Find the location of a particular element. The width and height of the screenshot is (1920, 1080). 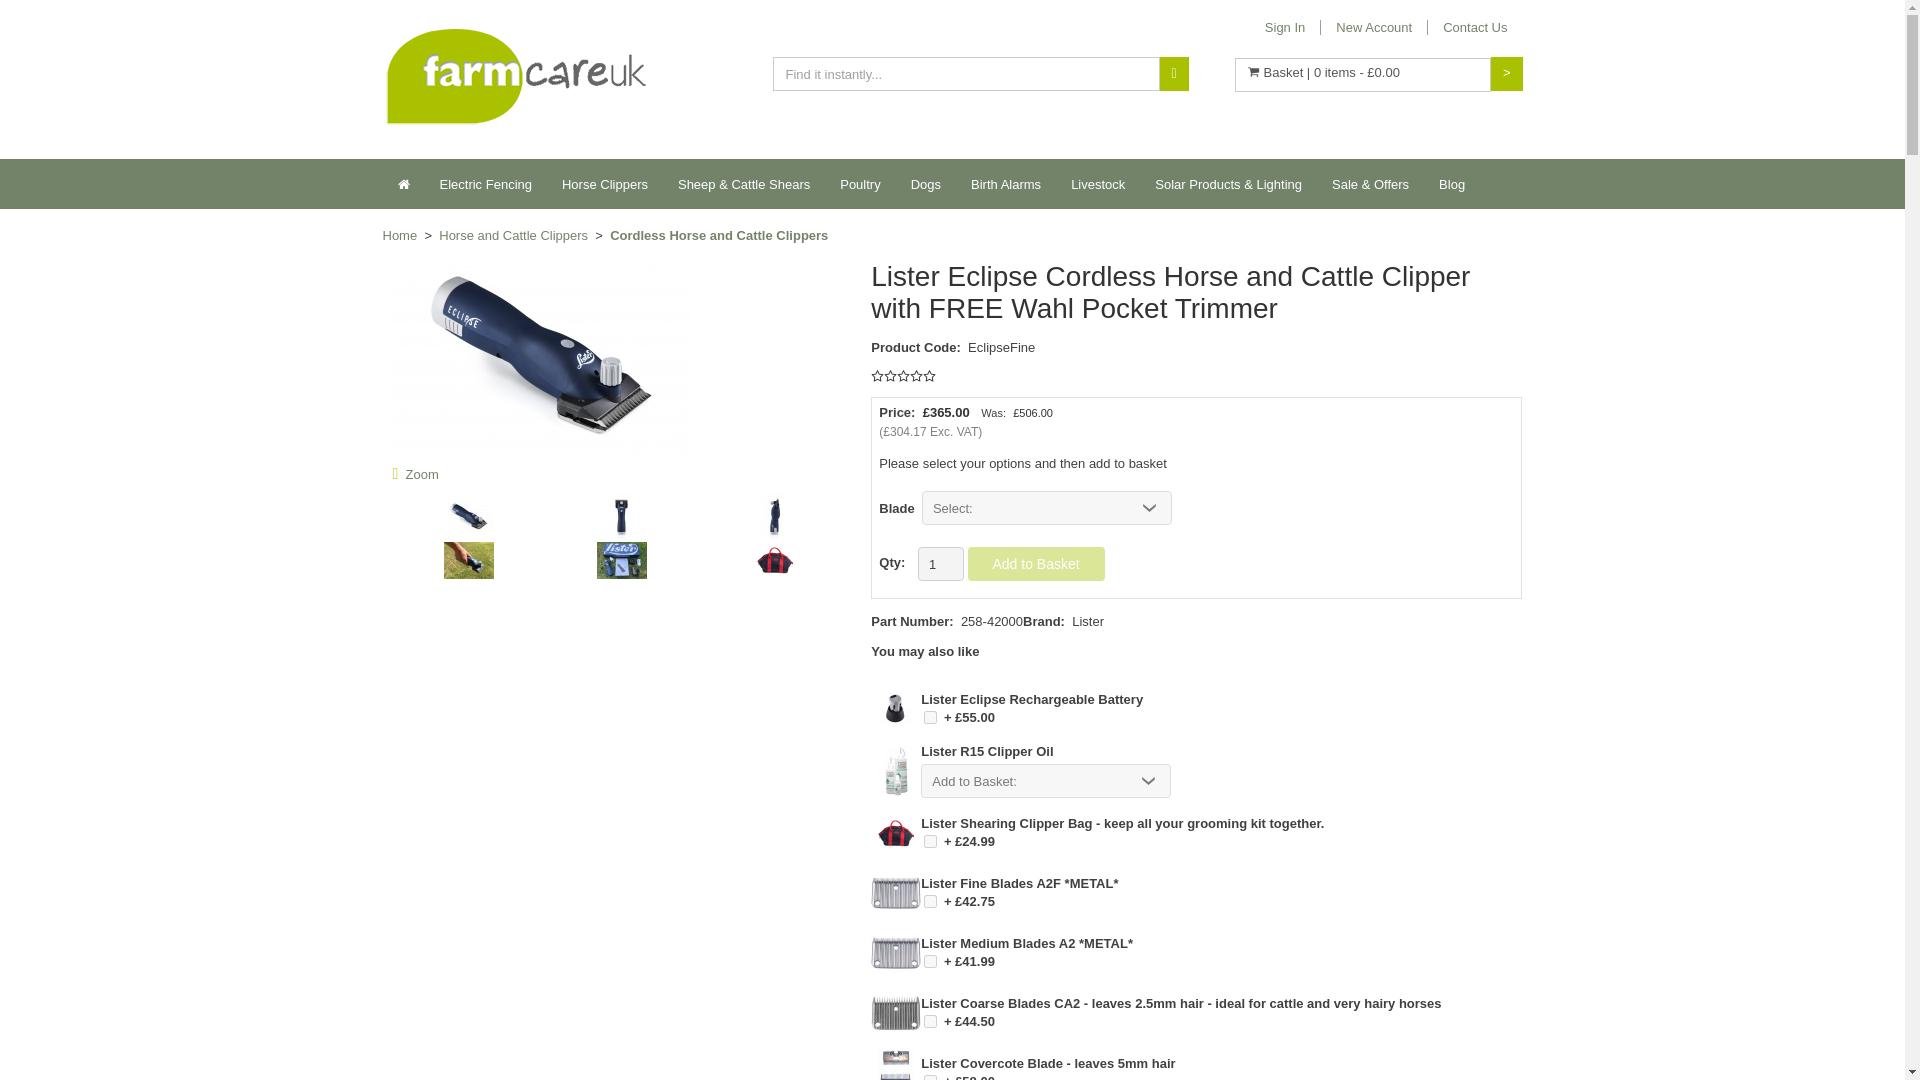

Lister Eclipse Rechargeable Battery is located at coordinates (896, 721).